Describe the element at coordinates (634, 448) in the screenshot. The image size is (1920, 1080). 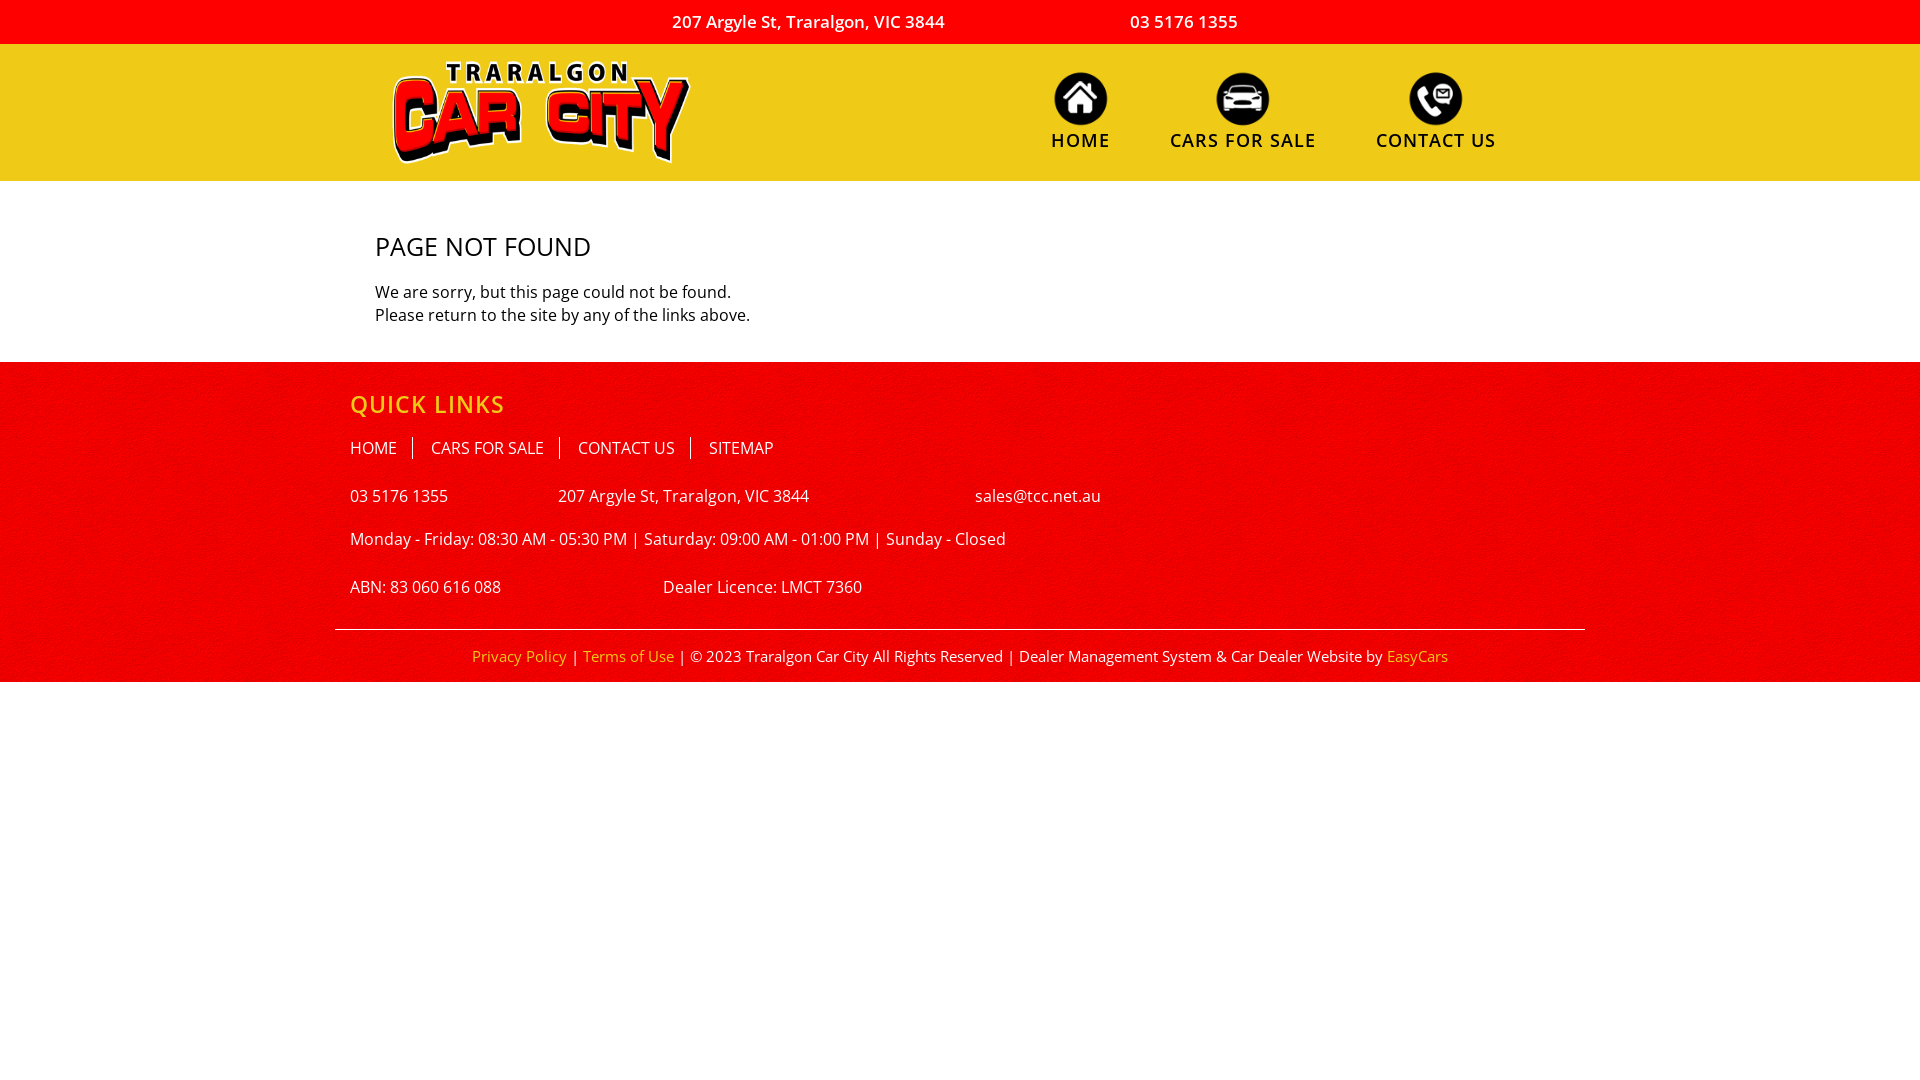
I see `CONTACT US` at that location.